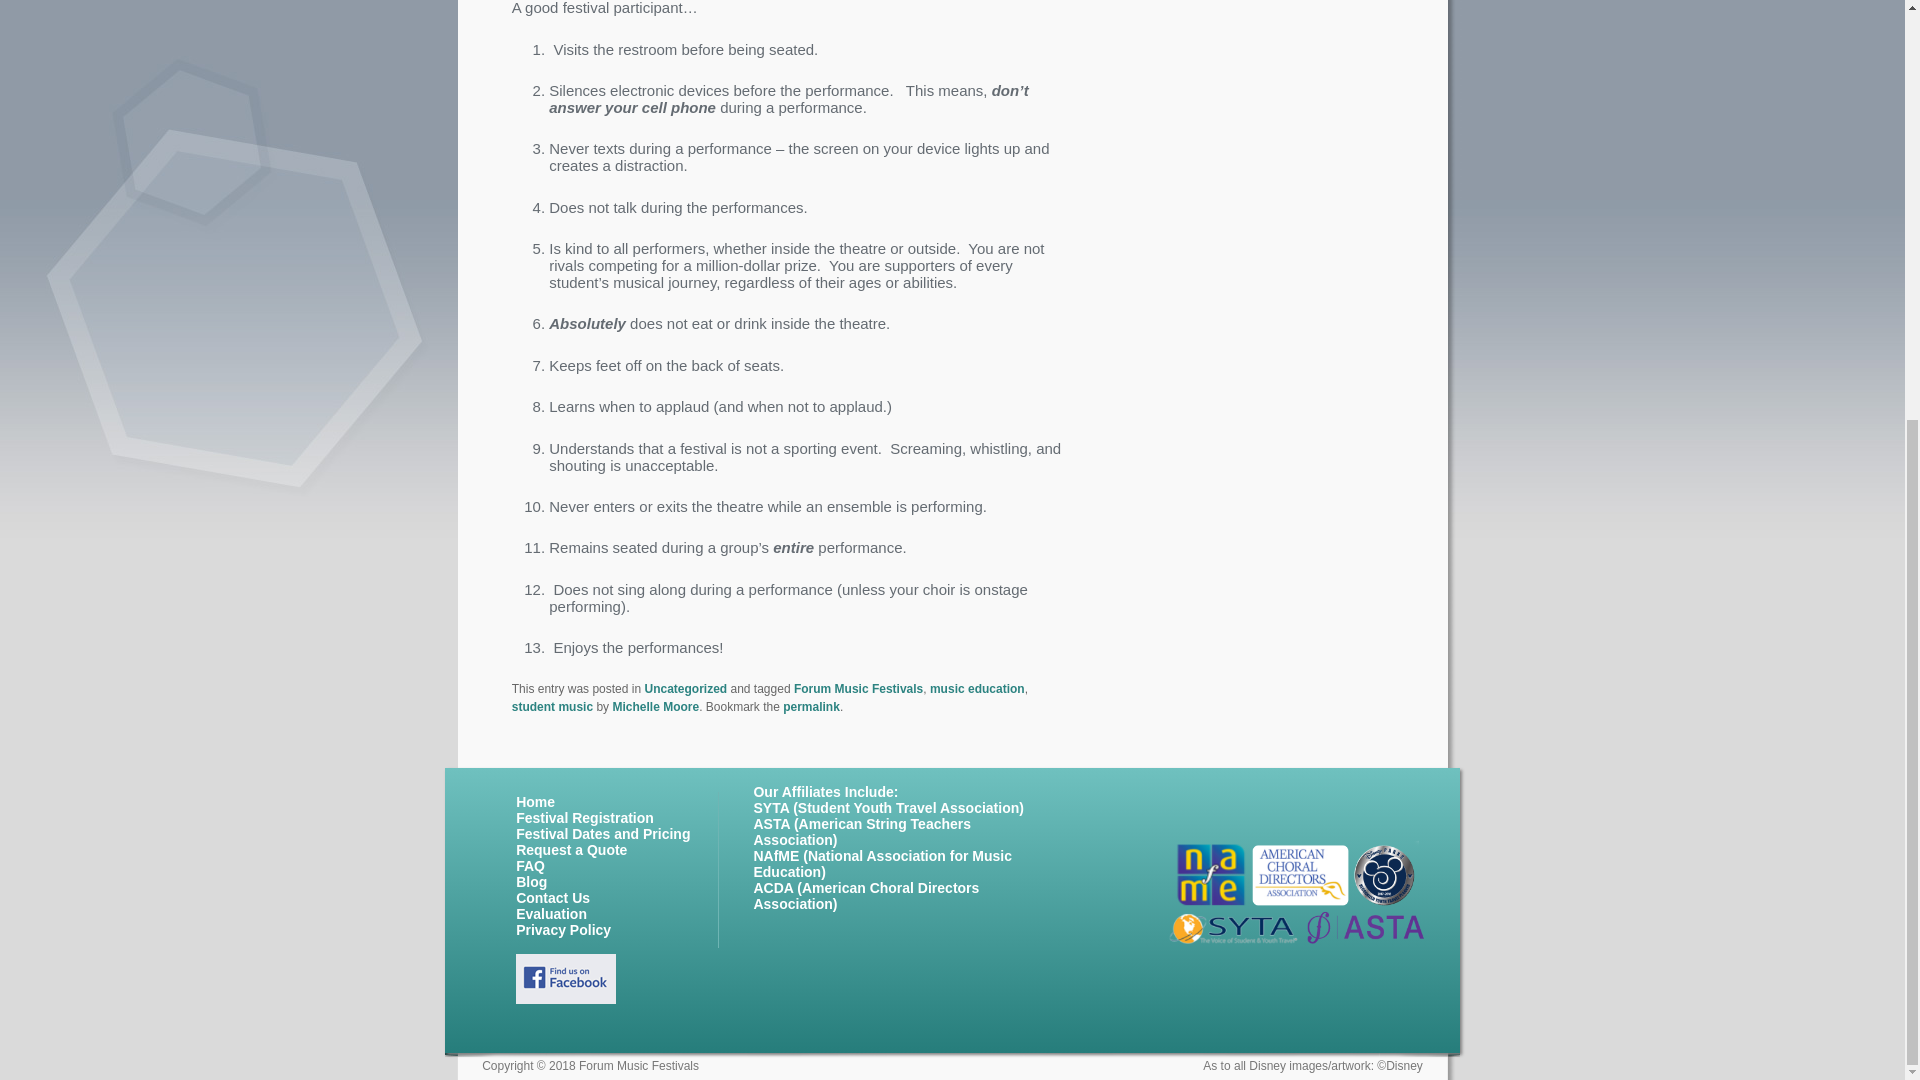 The image size is (1920, 1080). What do you see at coordinates (585, 818) in the screenshot?
I see `Festival Registration` at bounding box center [585, 818].